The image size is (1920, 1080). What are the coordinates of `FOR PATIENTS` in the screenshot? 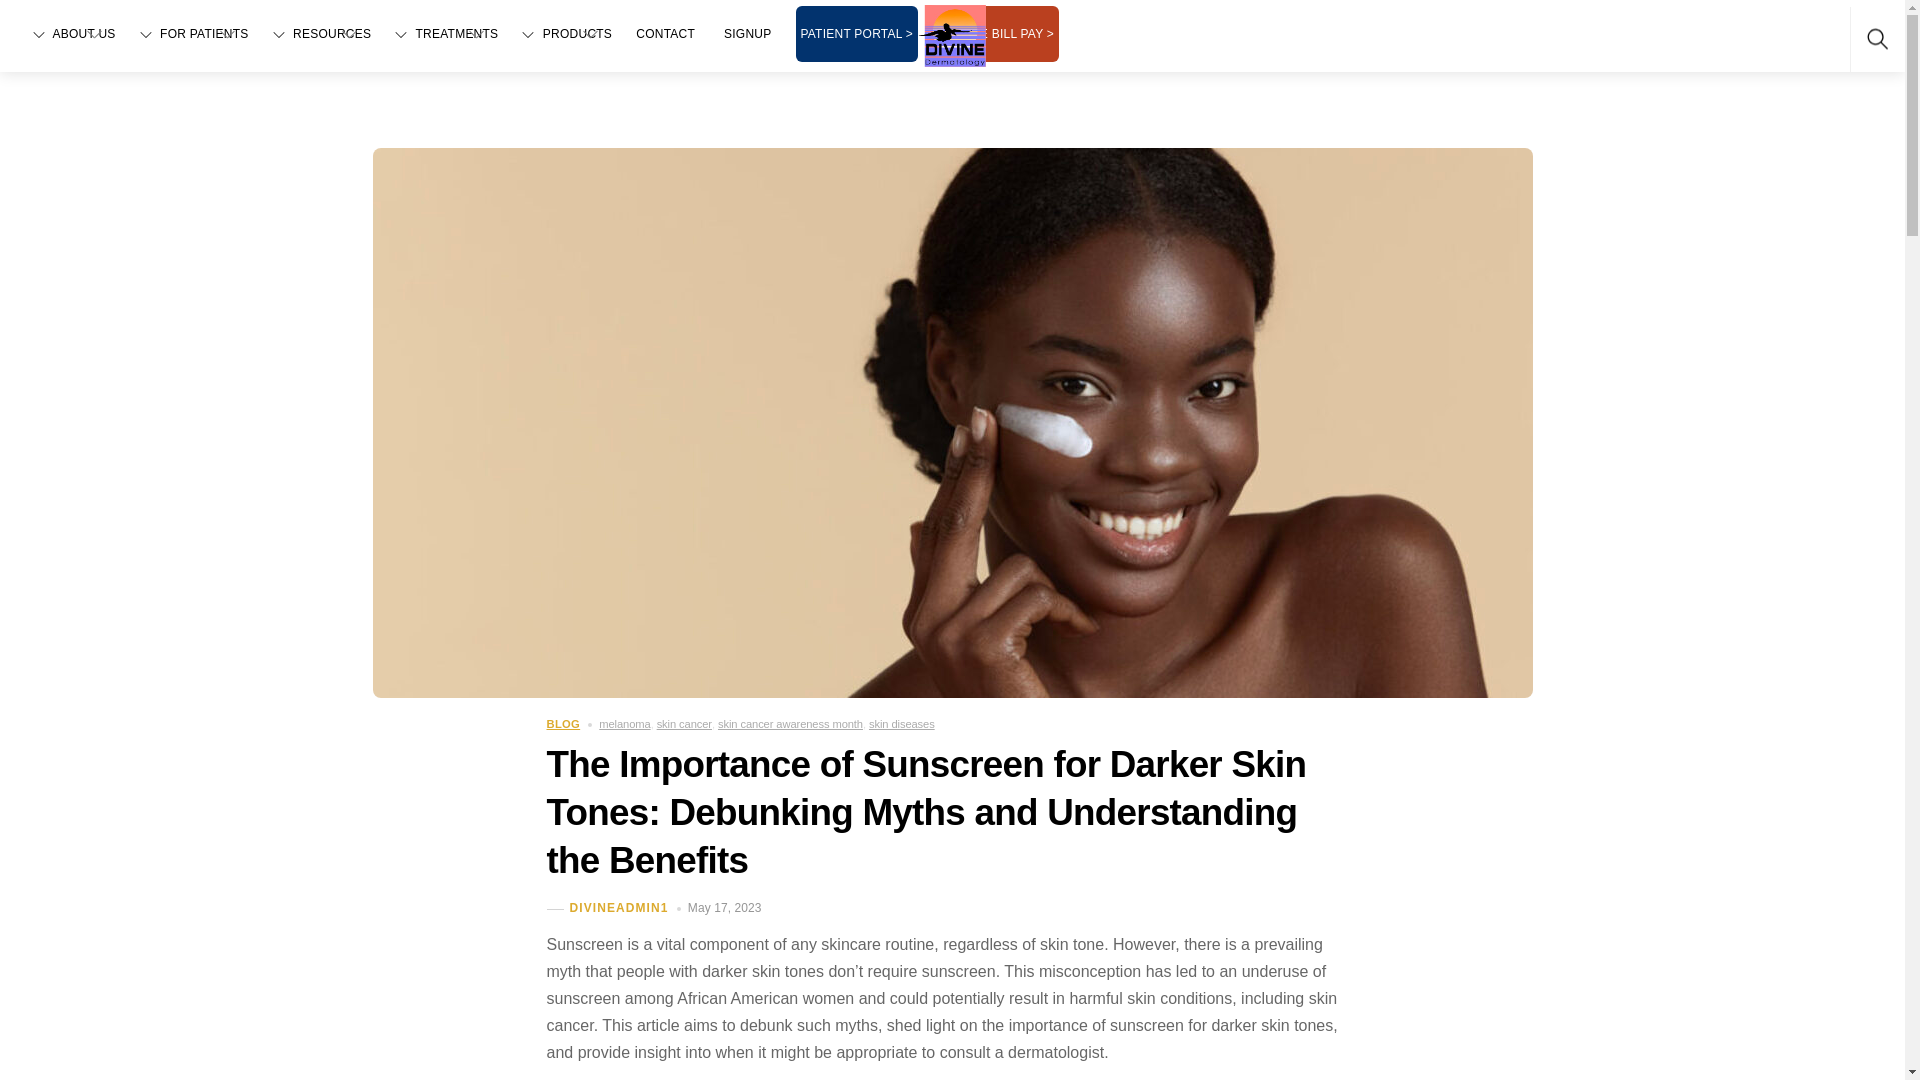 It's located at (192, 34).